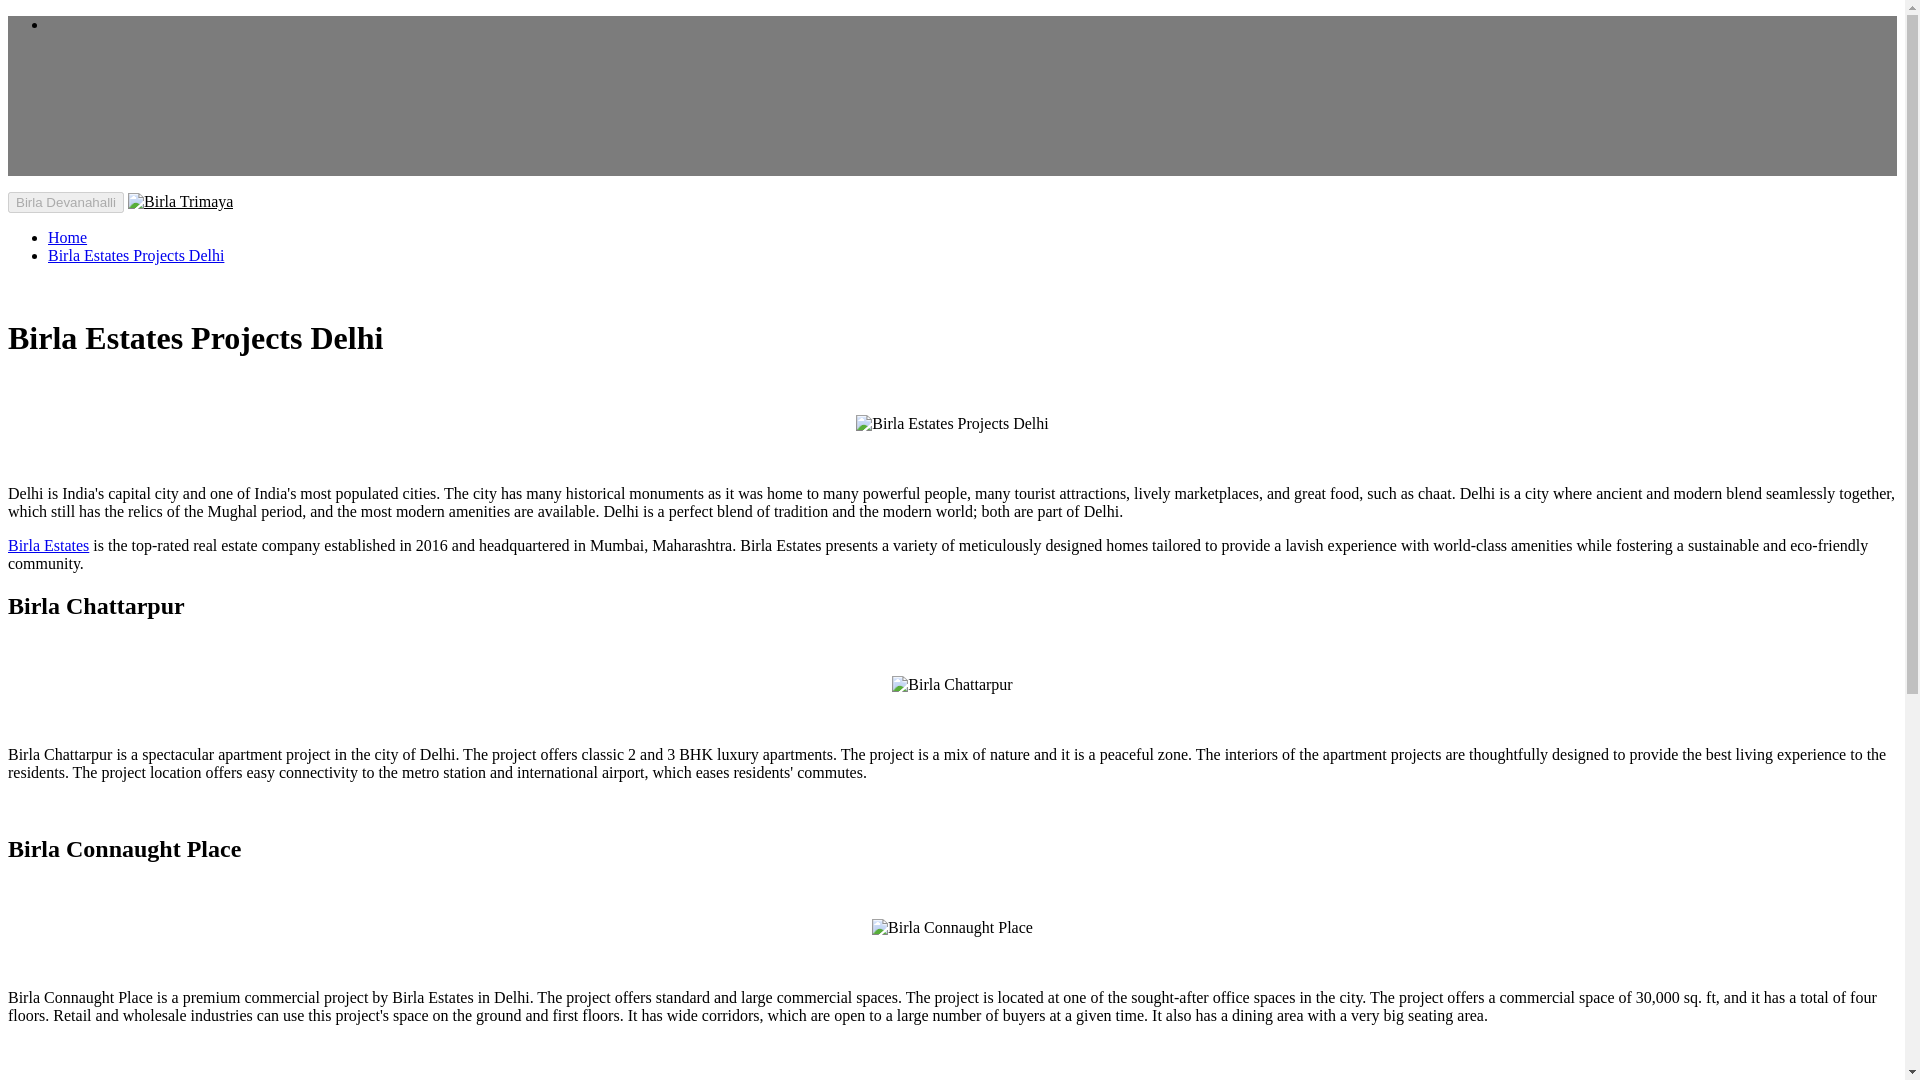 The image size is (1920, 1080). What do you see at coordinates (66, 202) in the screenshot?
I see `Birla Devanahalli` at bounding box center [66, 202].